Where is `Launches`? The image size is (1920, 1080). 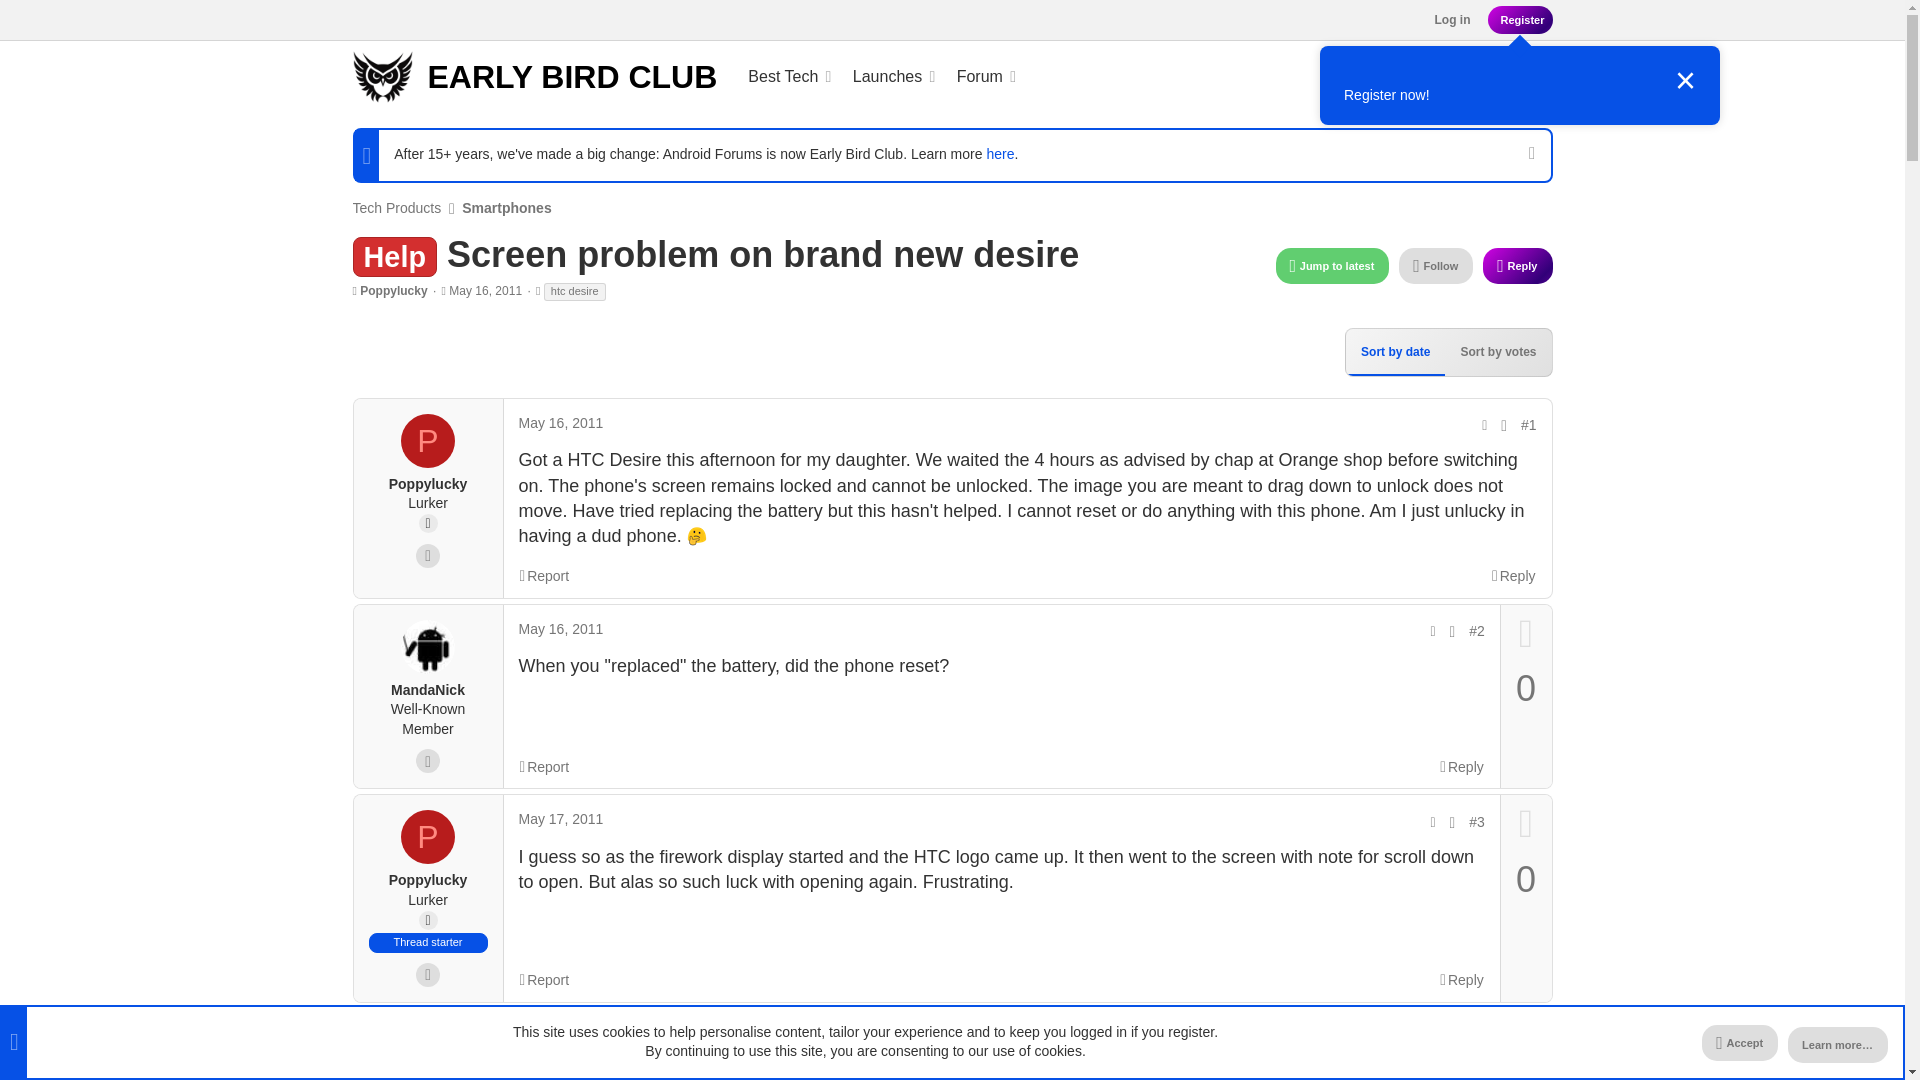 Launches is located at coordinates (880, 77).